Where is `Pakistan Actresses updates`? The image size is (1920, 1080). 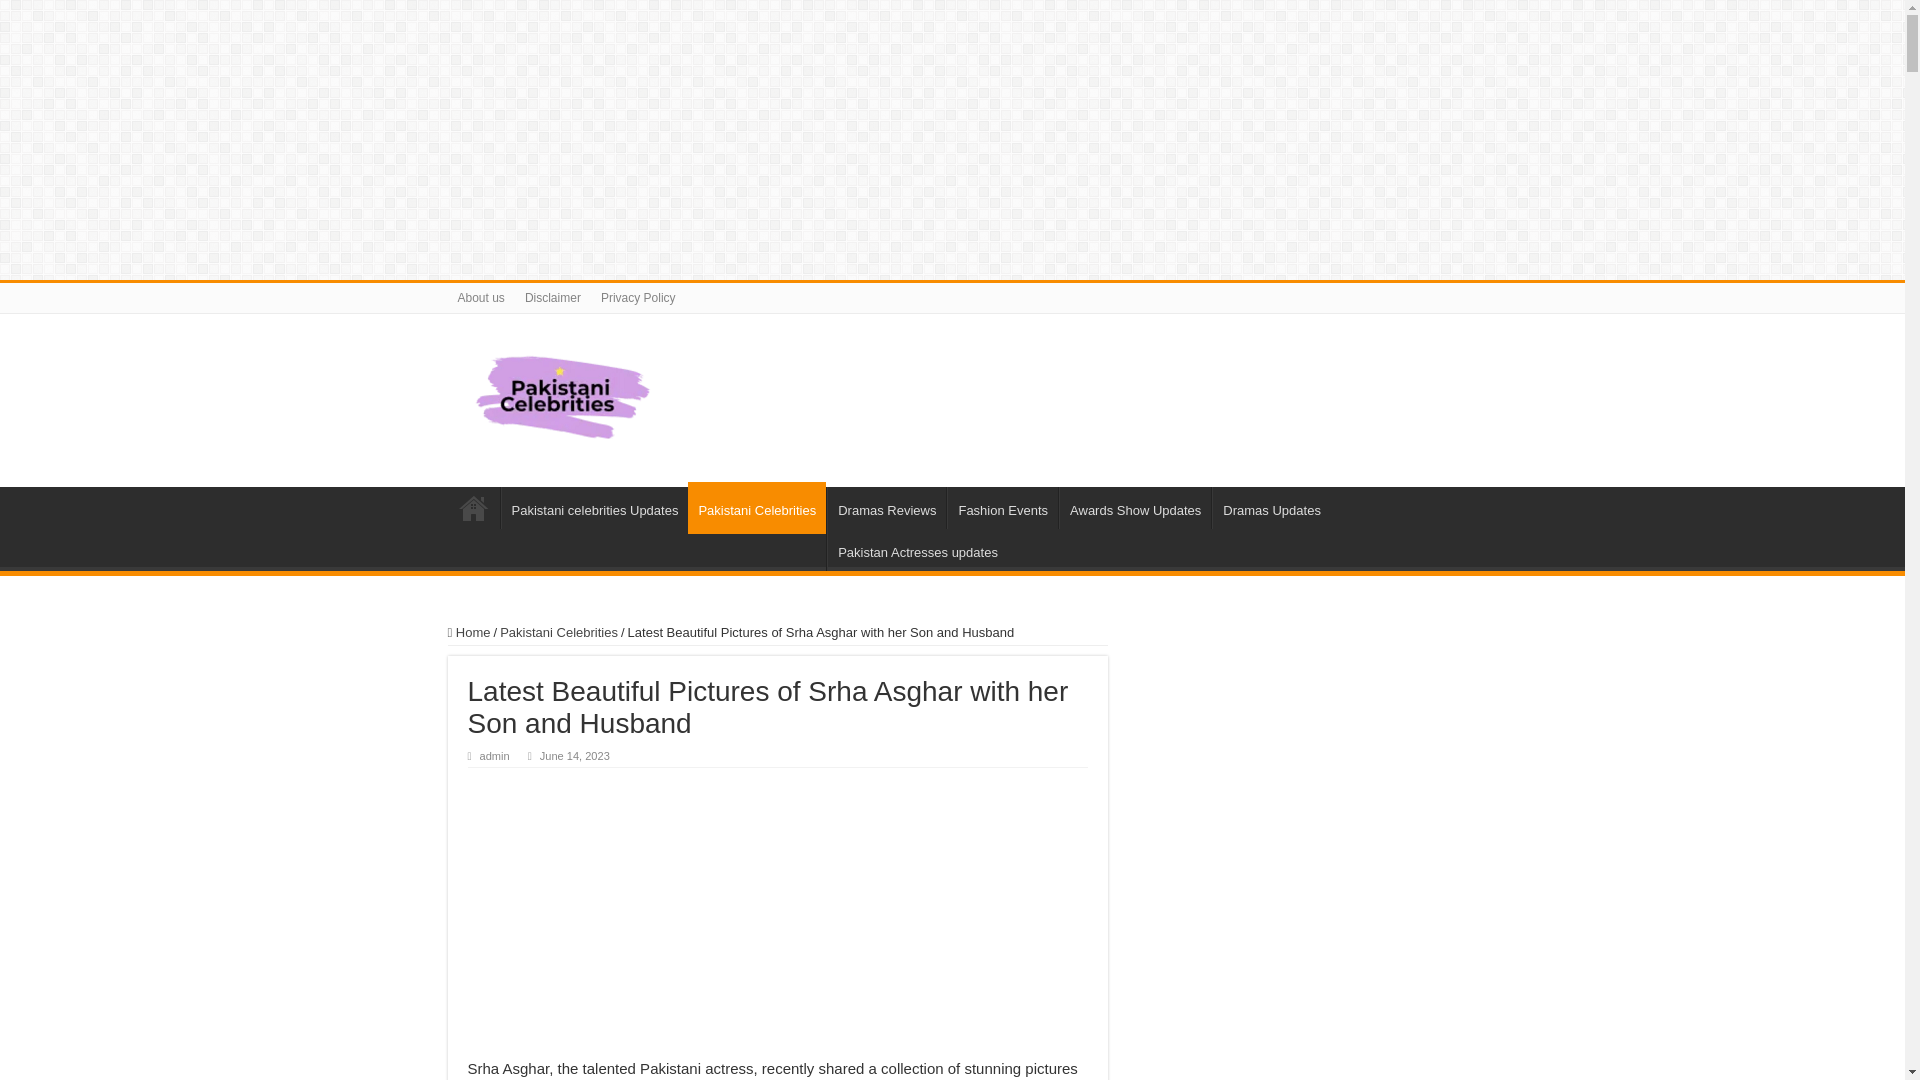
Pakistan Actresses updates is located at coordinates (918, 550).